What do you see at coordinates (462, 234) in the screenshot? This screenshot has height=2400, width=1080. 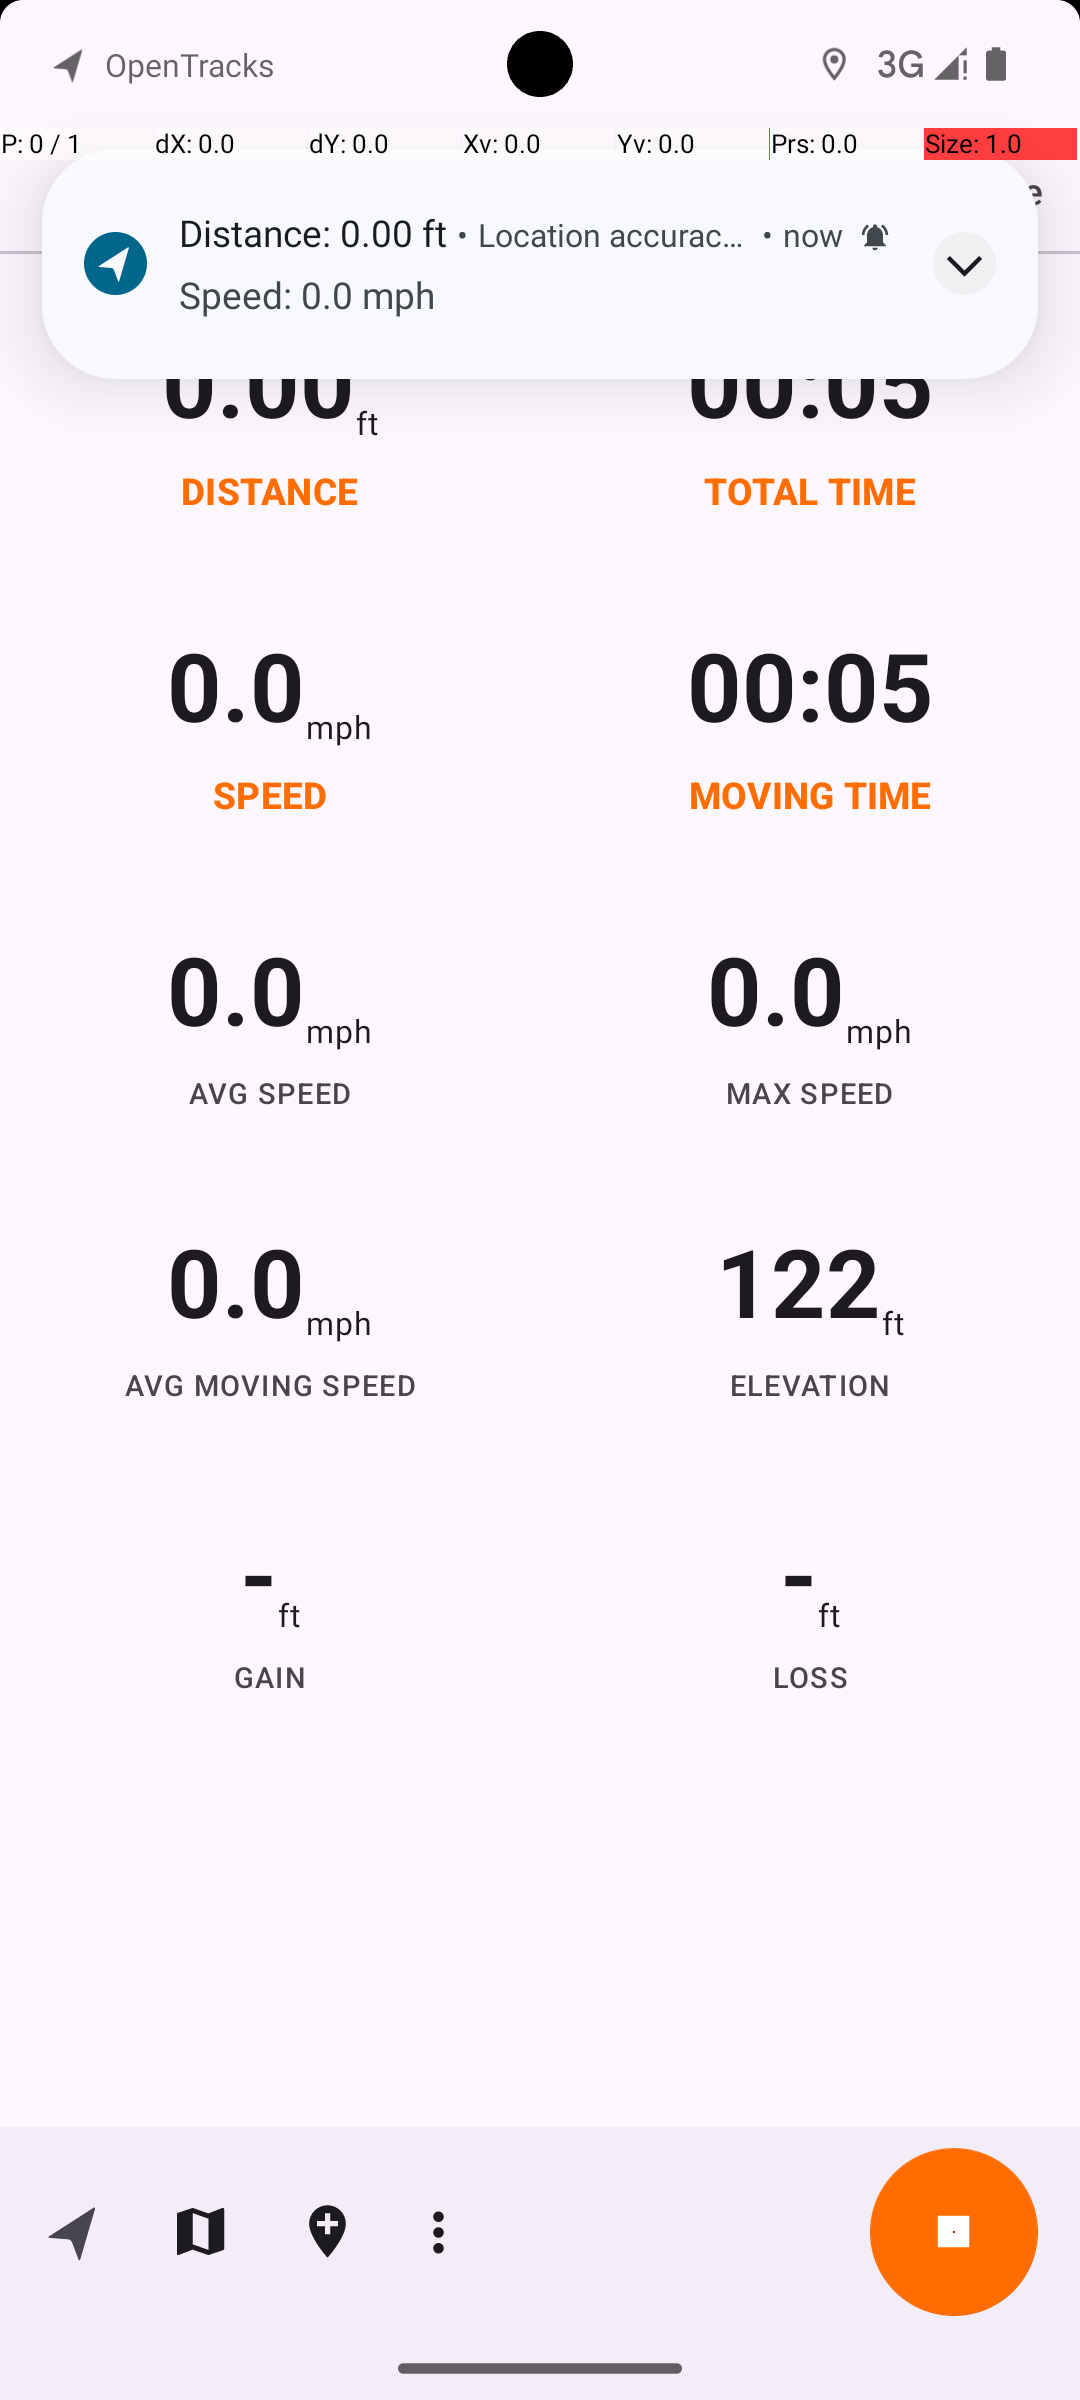 I see `•` at bounding box center [462, 234].